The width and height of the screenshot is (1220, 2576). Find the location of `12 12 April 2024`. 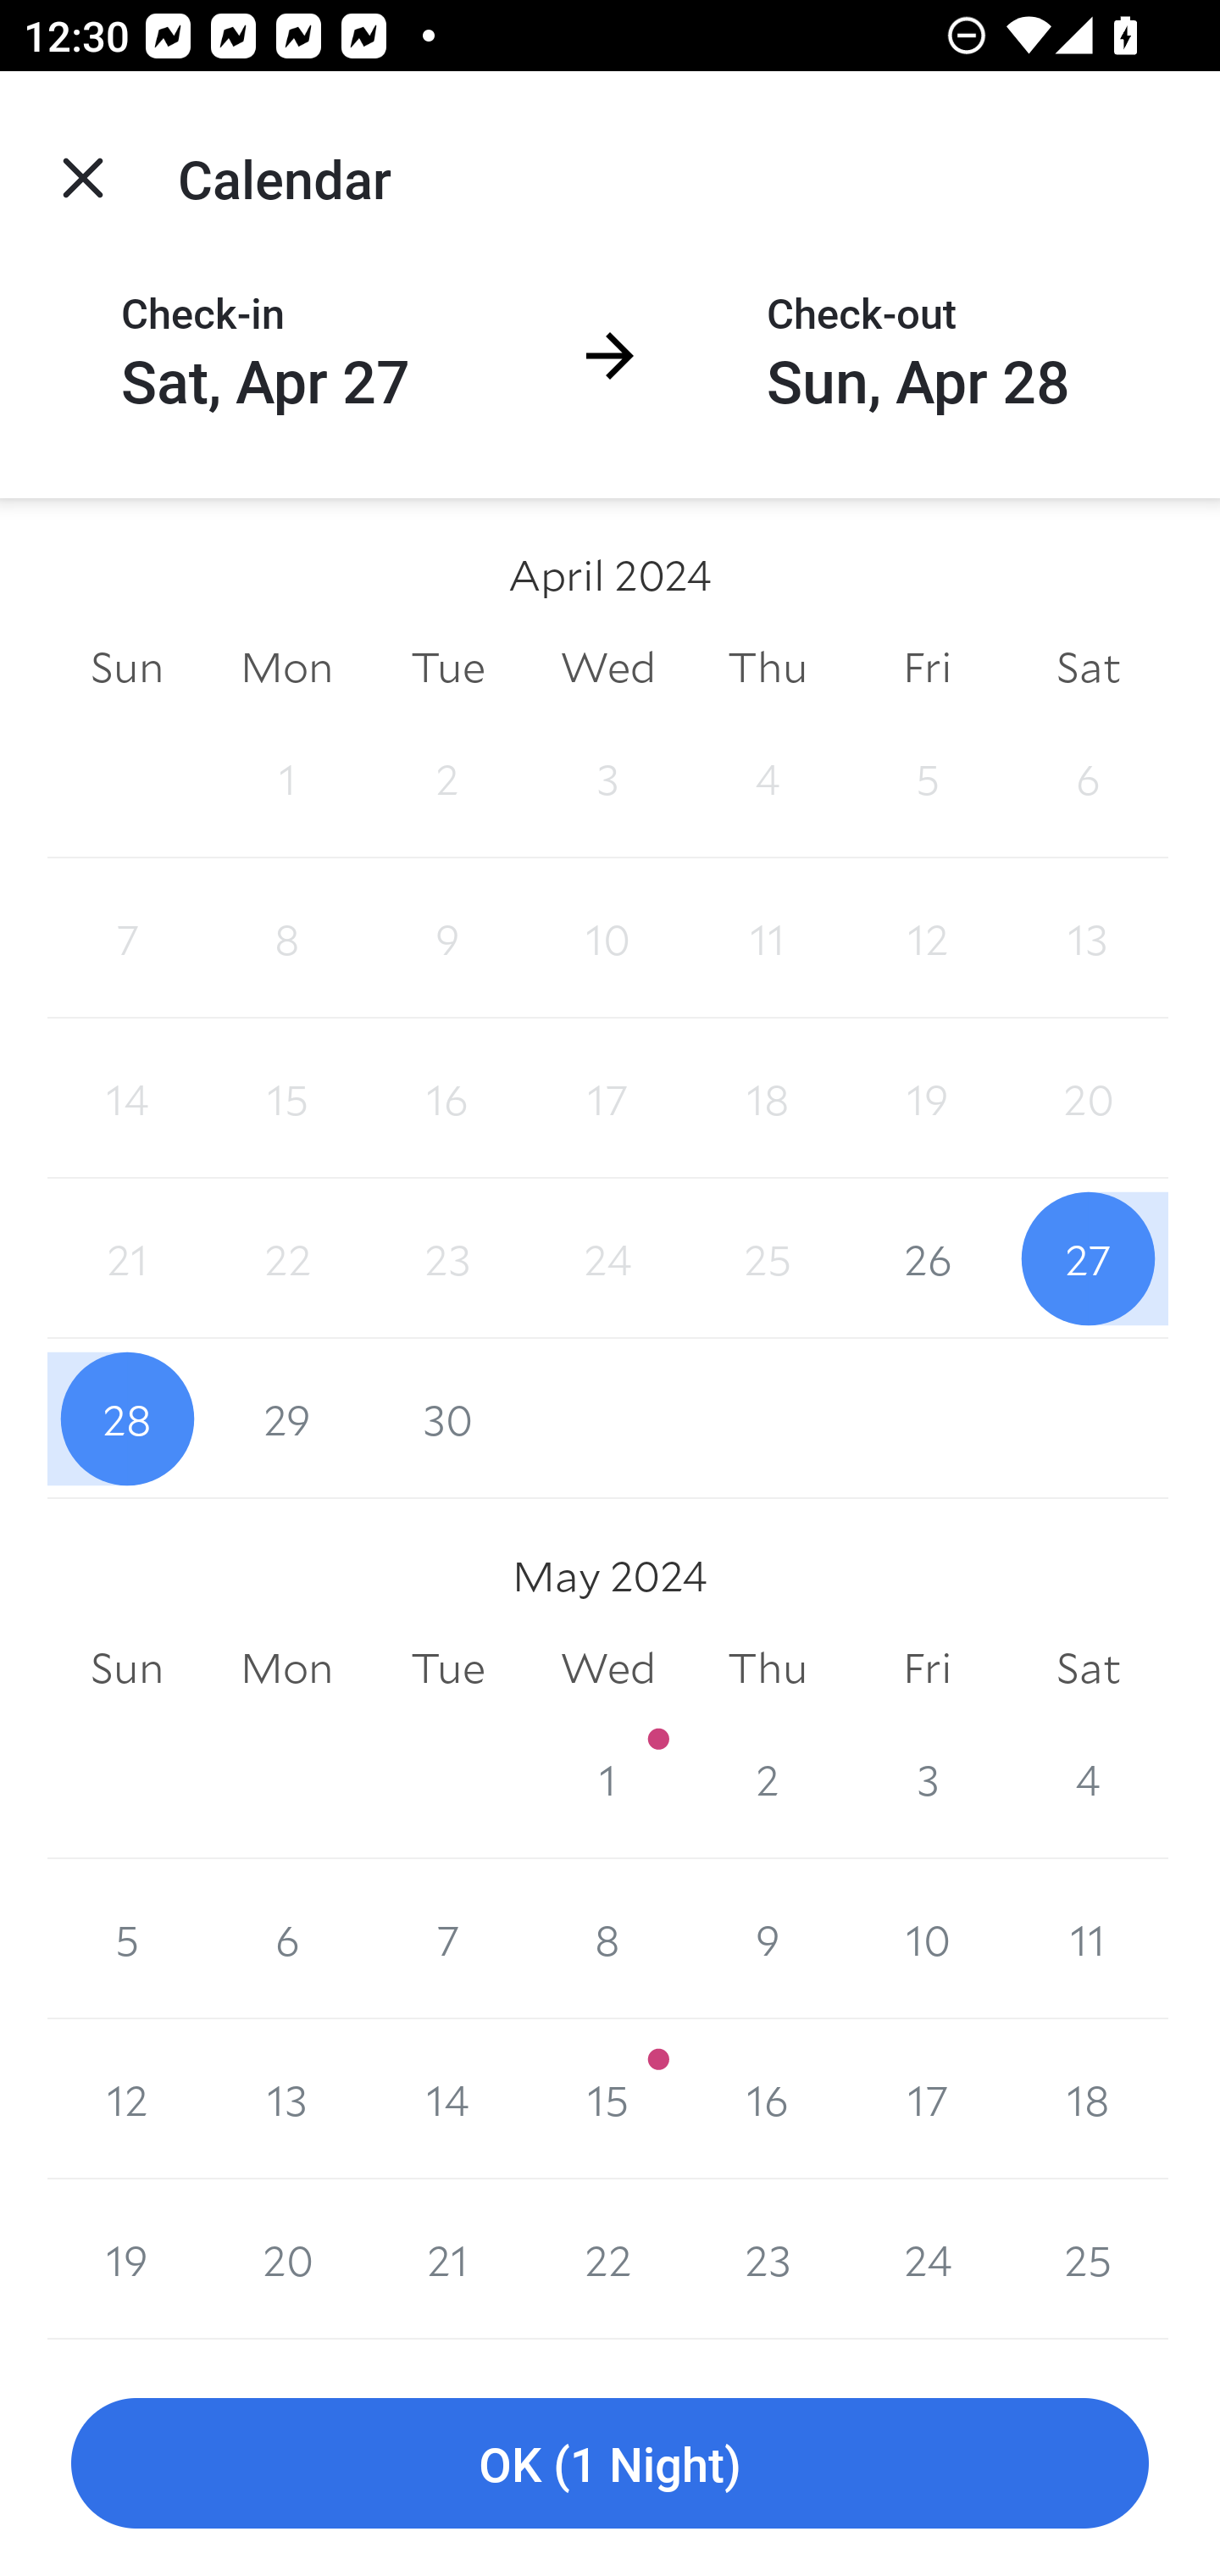

12 12 April 2024 is located at coordinates (927, 937).